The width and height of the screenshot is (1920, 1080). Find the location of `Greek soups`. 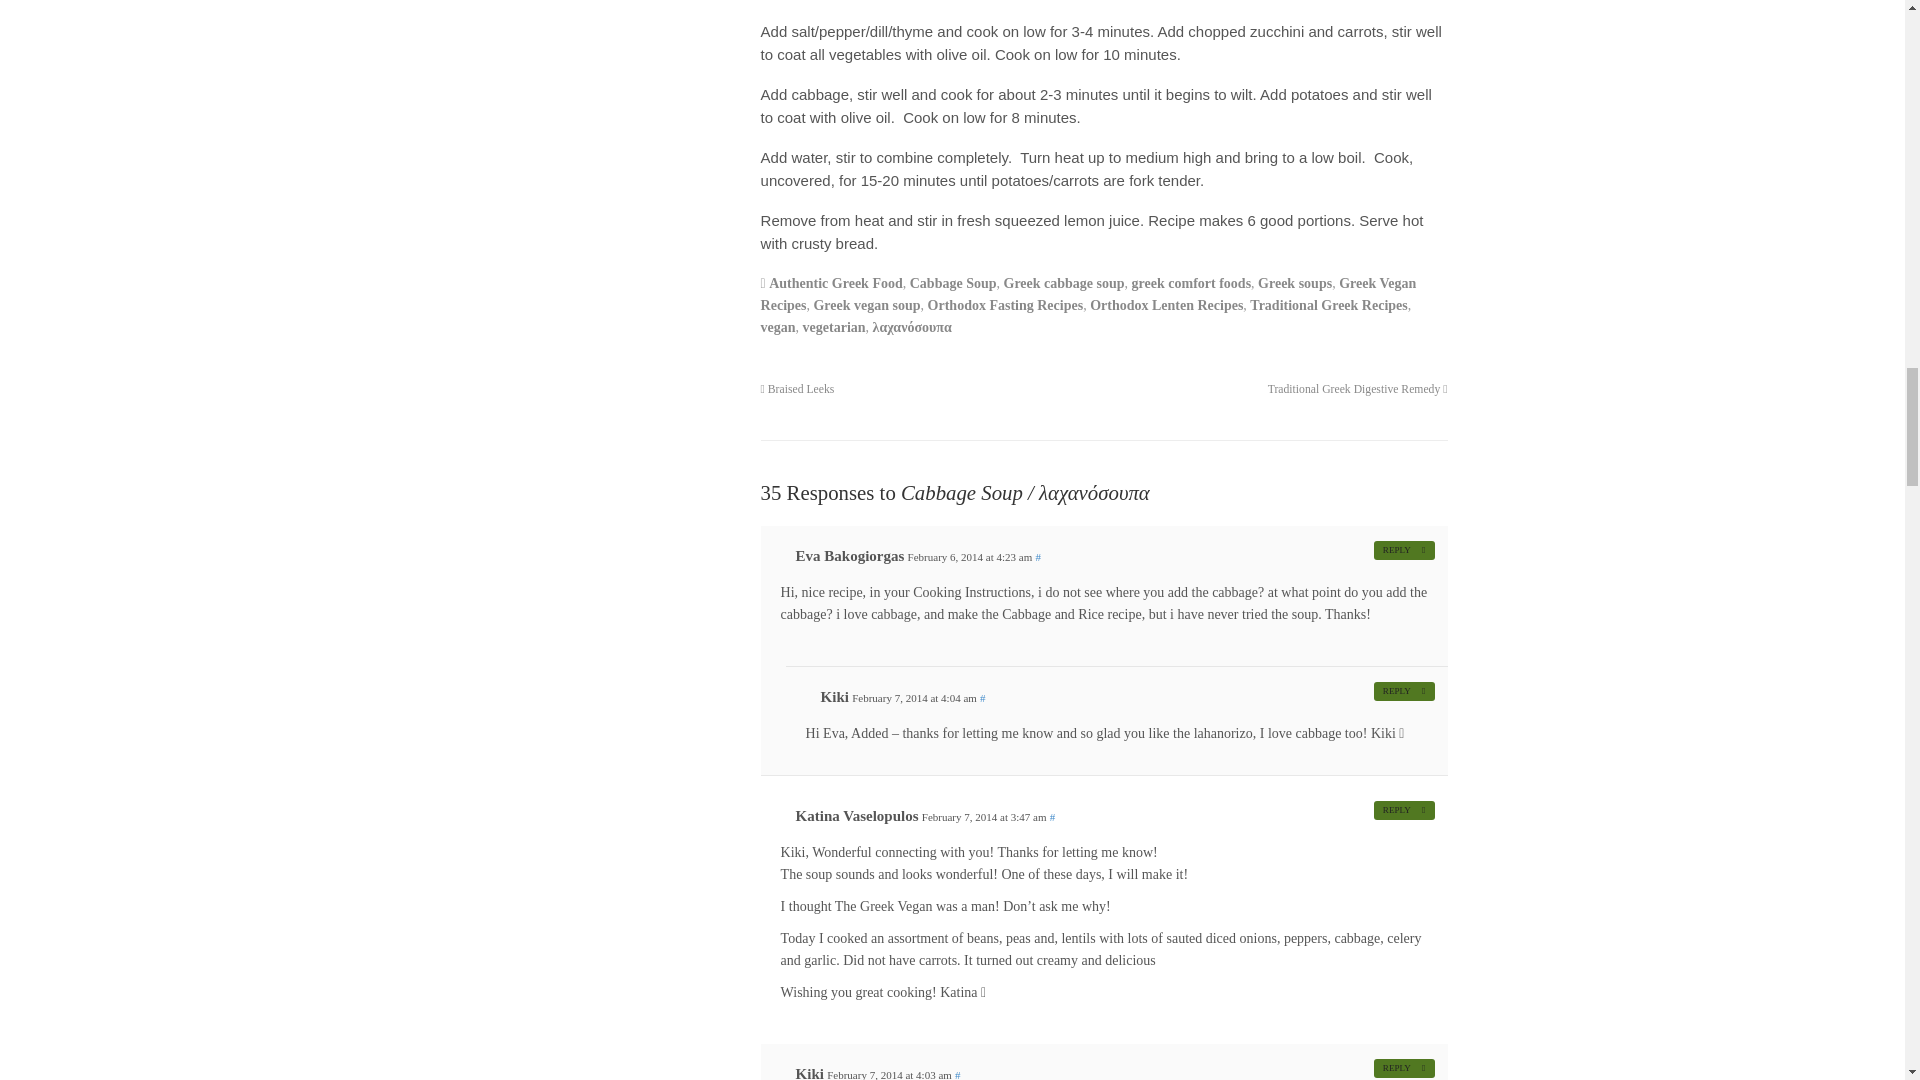

Greek soups is located at coordinates (1294, 283).